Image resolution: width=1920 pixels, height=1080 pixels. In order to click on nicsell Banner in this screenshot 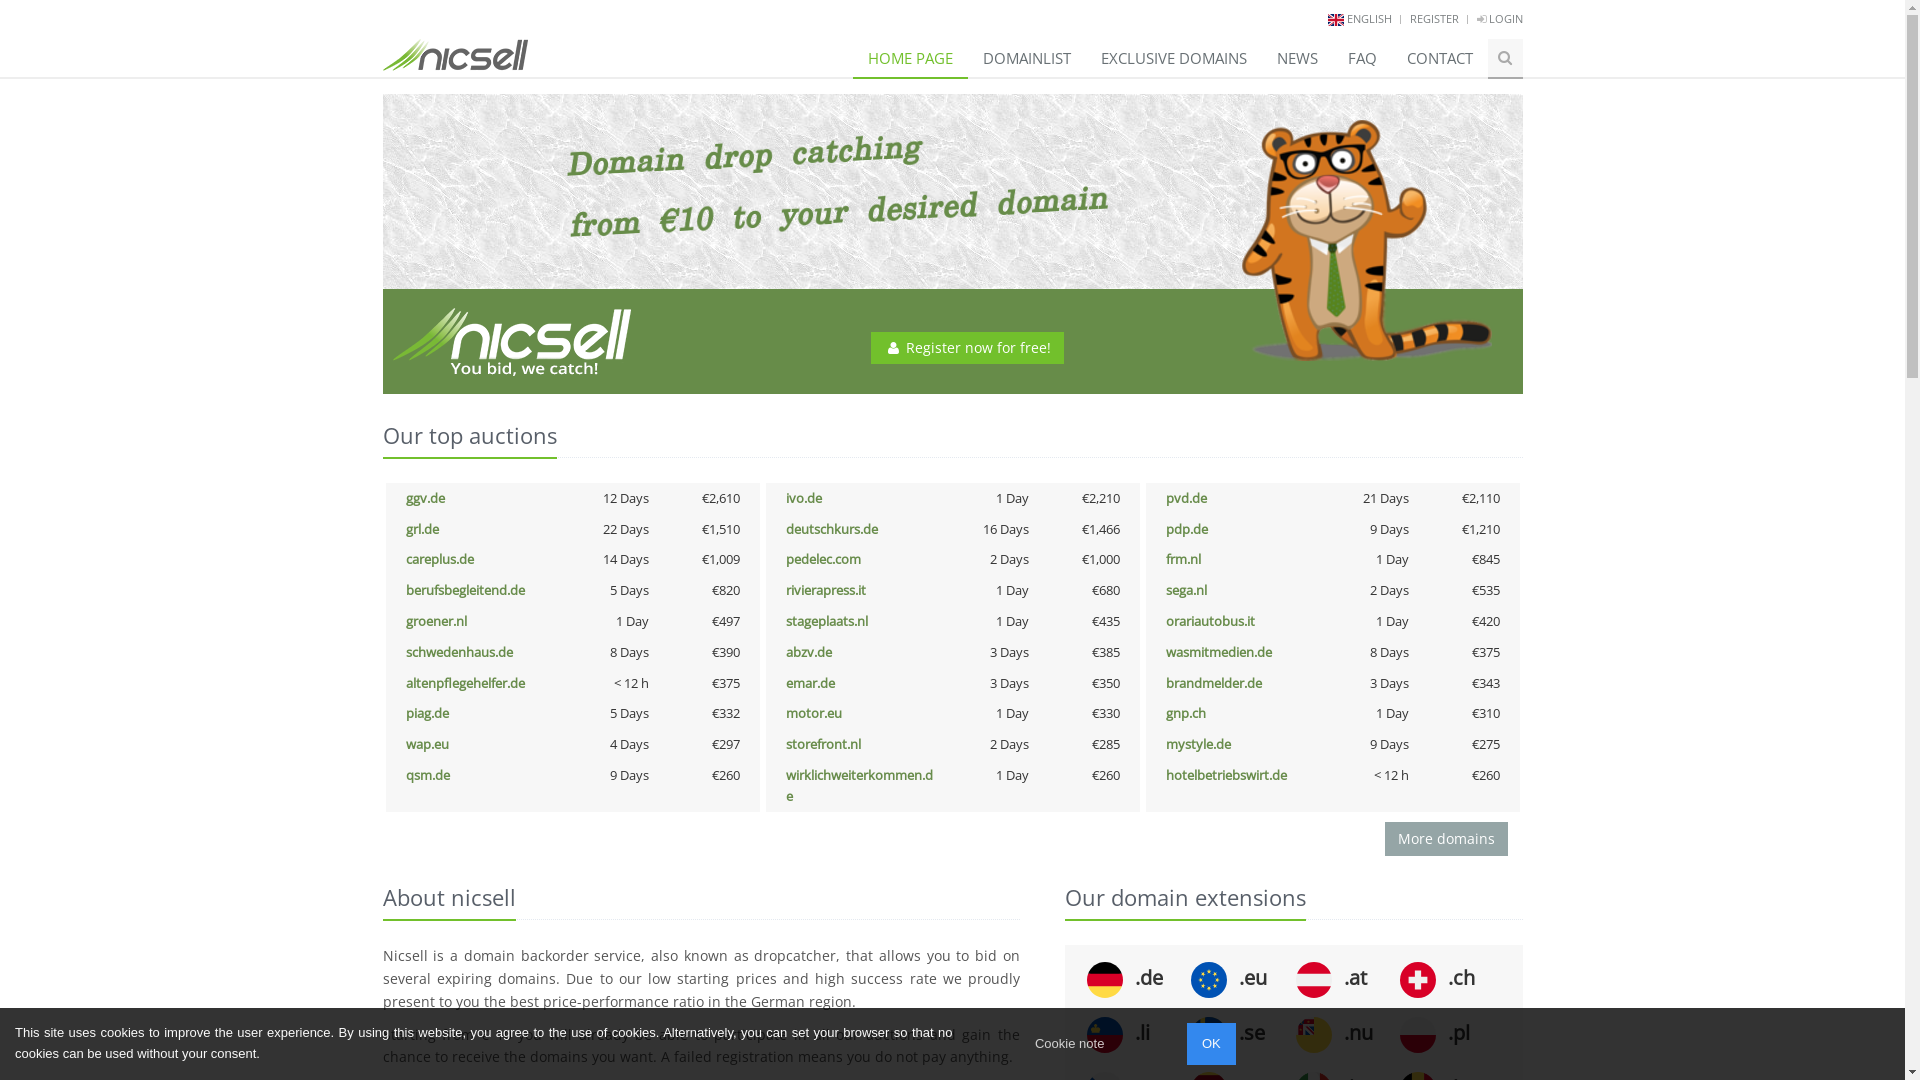, I will do `click(952, 244)`.